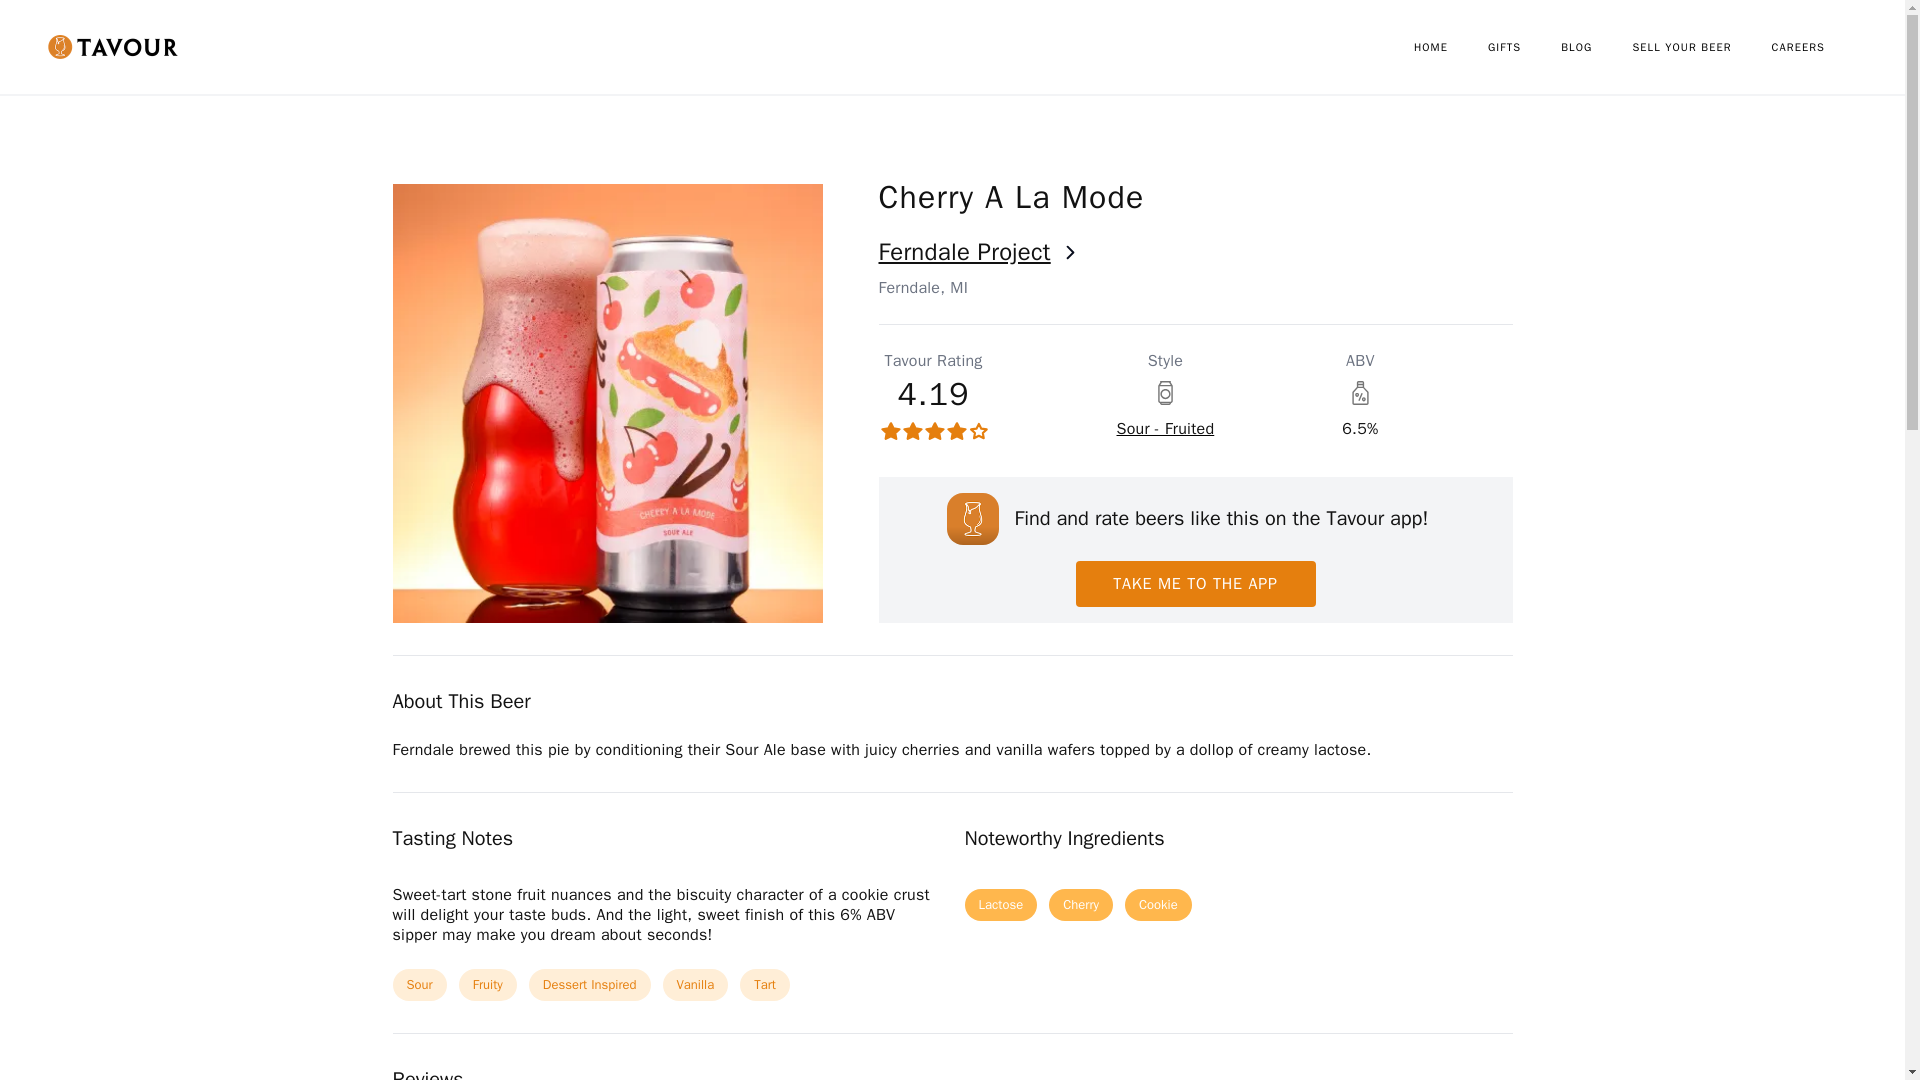 This screenshot has width=1920, height=1080. What do you see at coordinates (1450, 47) in the screenshot?
I see `home` at bounding box center [1450, 47].